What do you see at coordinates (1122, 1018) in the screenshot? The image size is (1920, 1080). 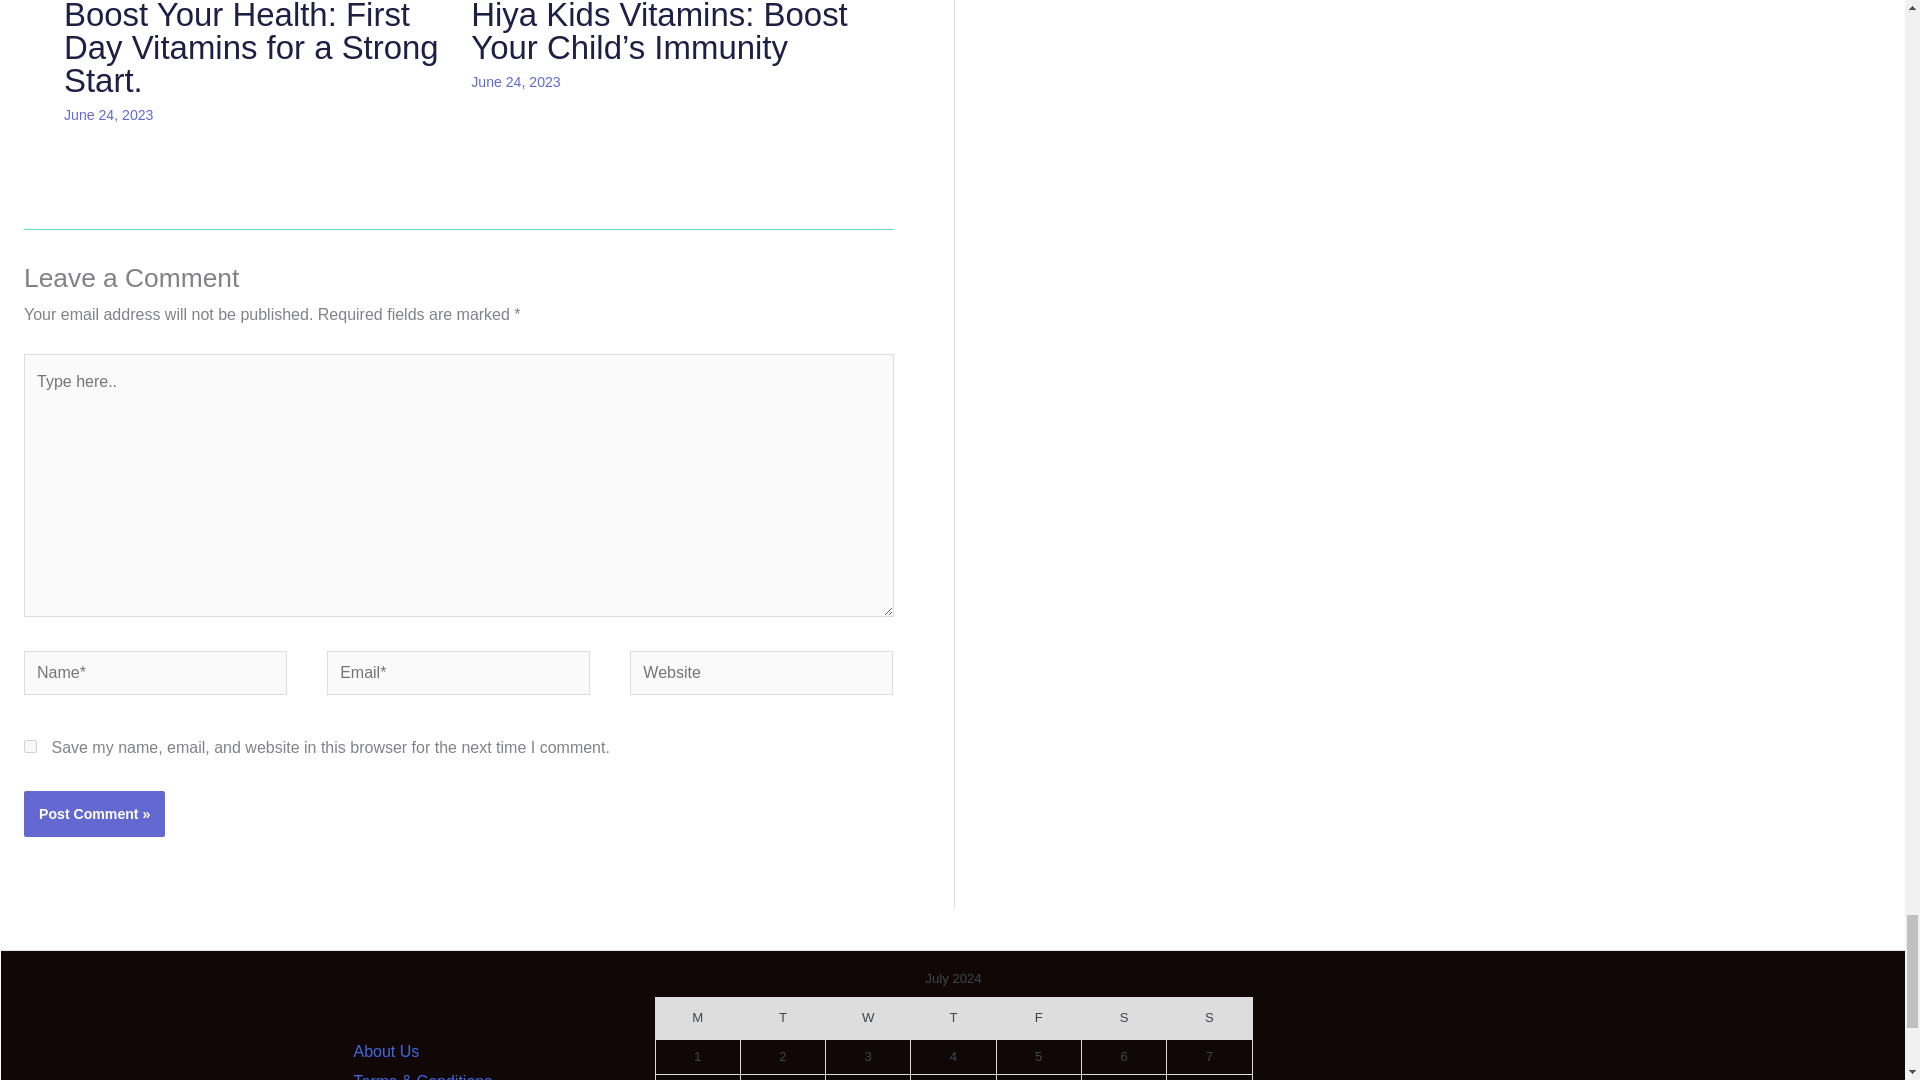 I see `Saturday` at bounding box center [1122, 1018].